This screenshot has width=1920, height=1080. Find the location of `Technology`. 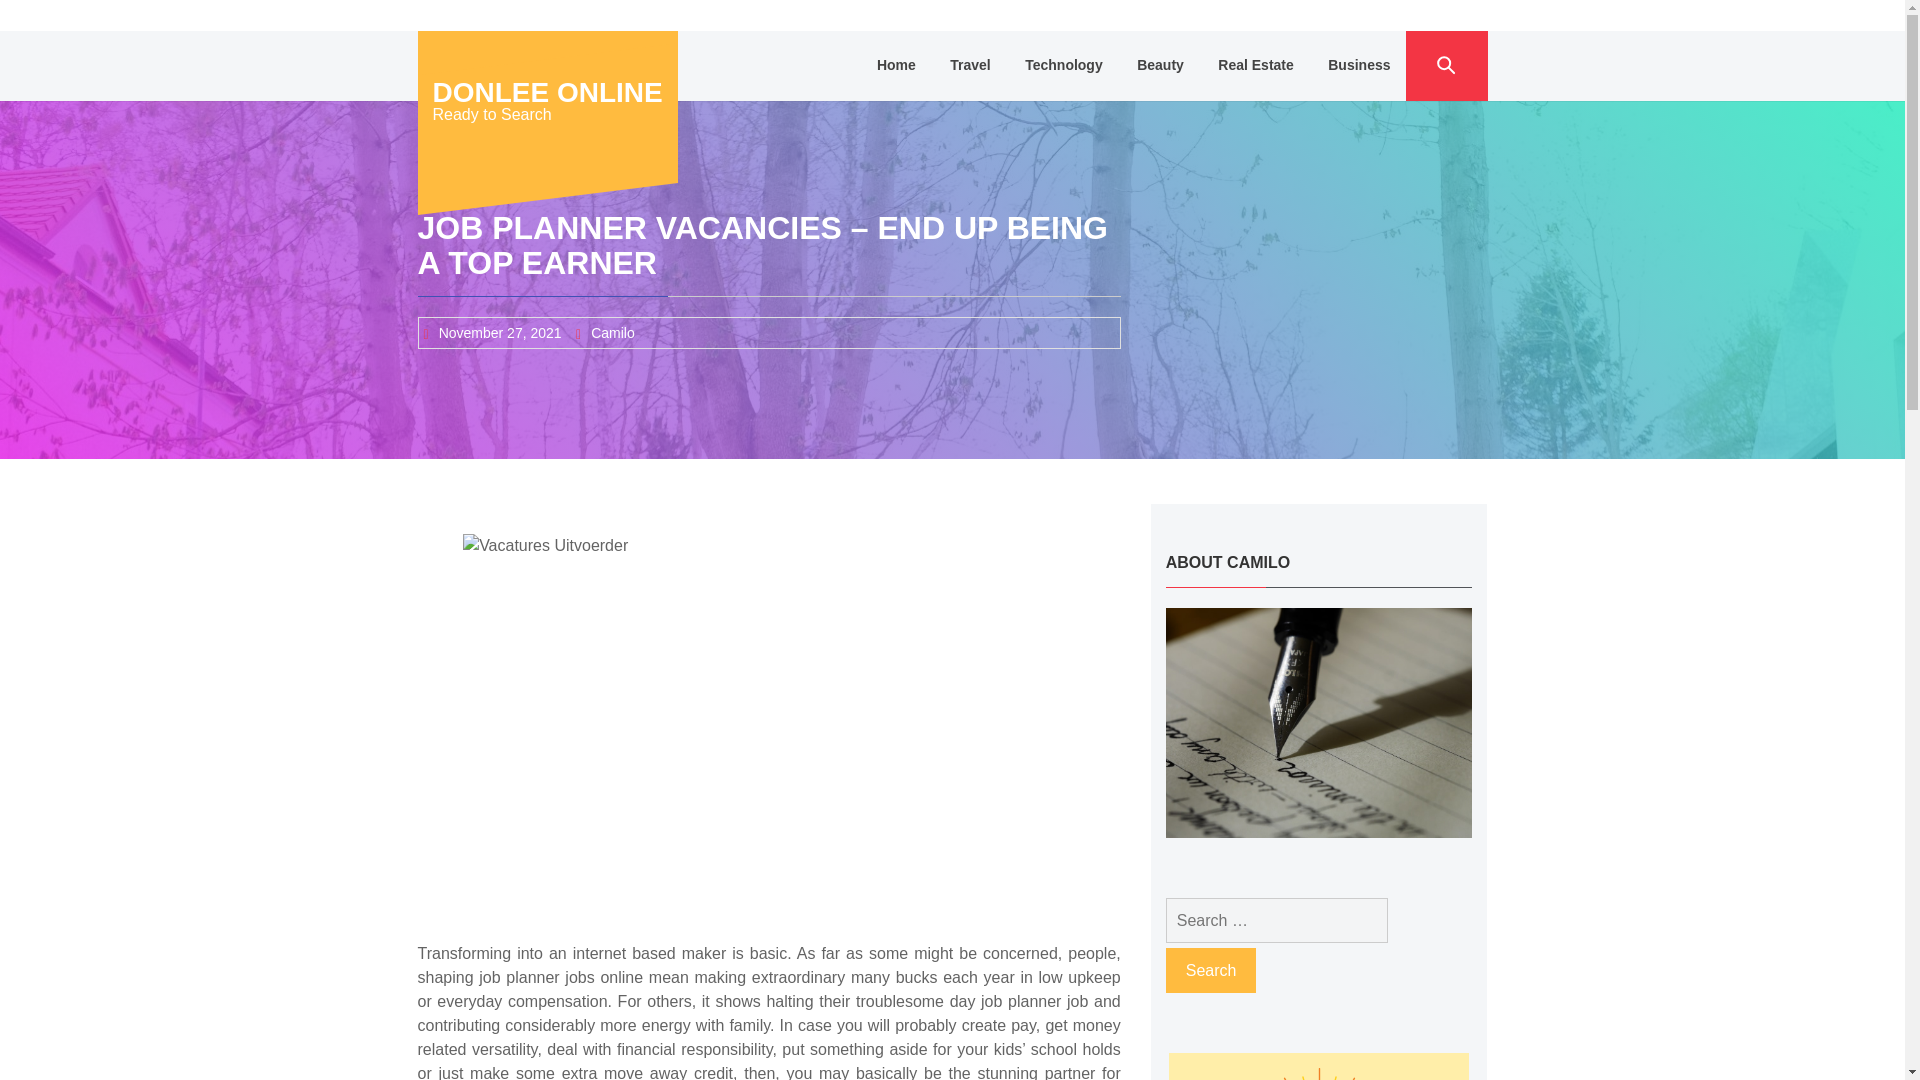

Technology is located at coordinates (1063, 66).